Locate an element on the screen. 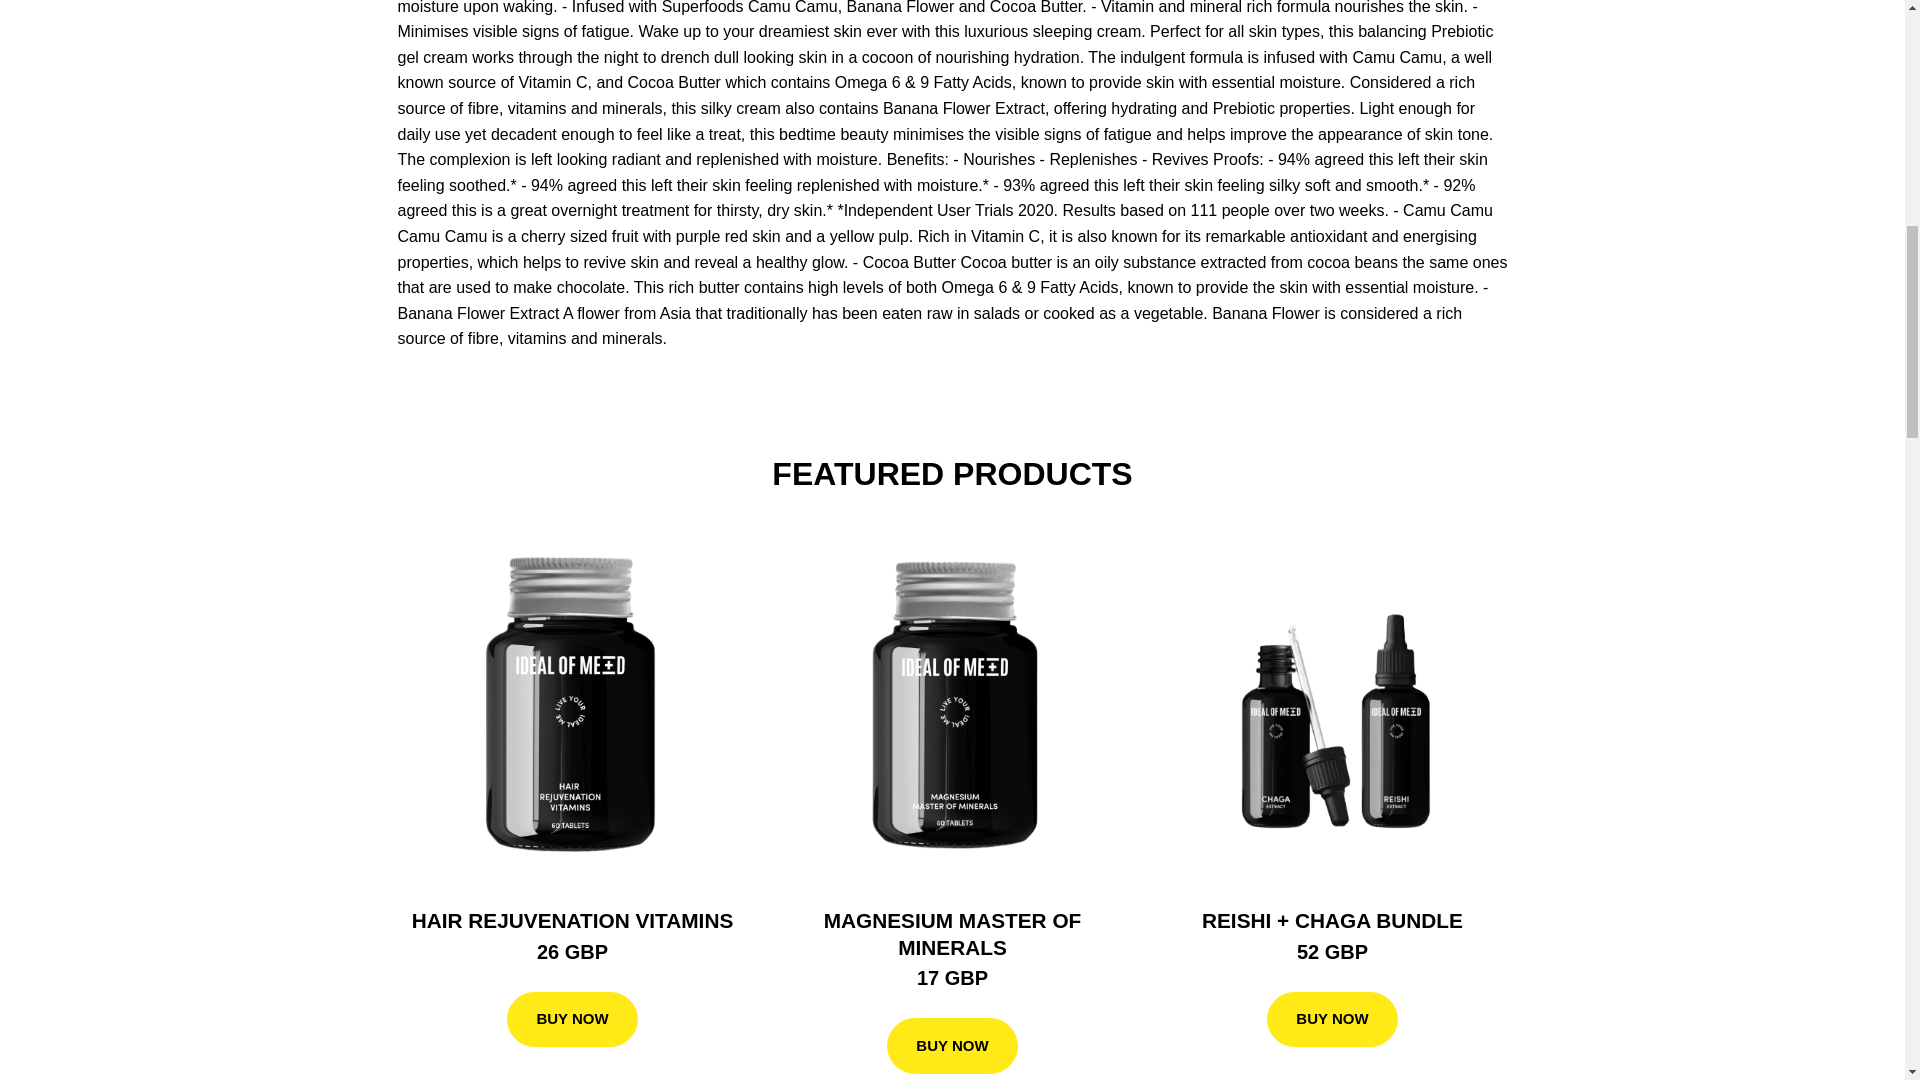 The height and width of the screenshot is (1080, 1920). MAGNESIUM MASTER OF MINERALS is located at coordinates (952, 934).